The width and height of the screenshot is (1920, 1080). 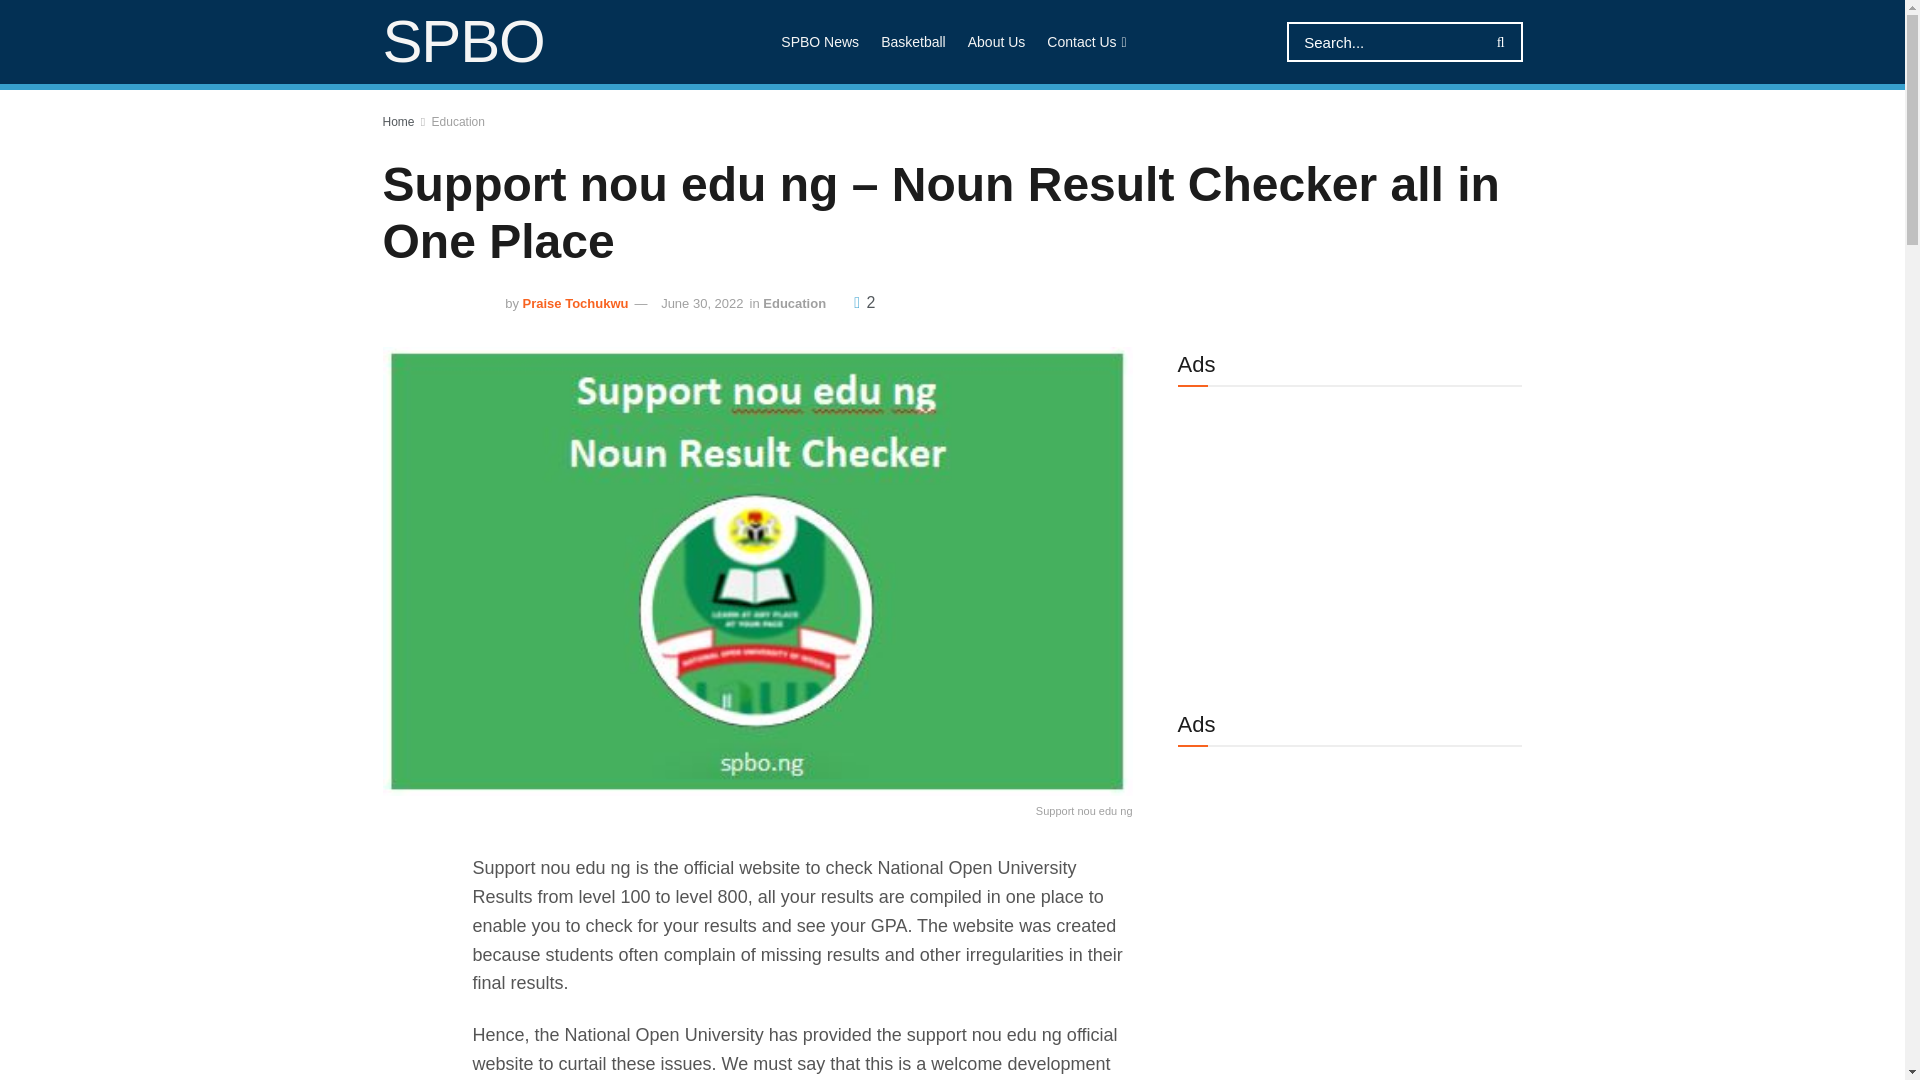 I want to click on Basketball, so click(x=914, y=42).